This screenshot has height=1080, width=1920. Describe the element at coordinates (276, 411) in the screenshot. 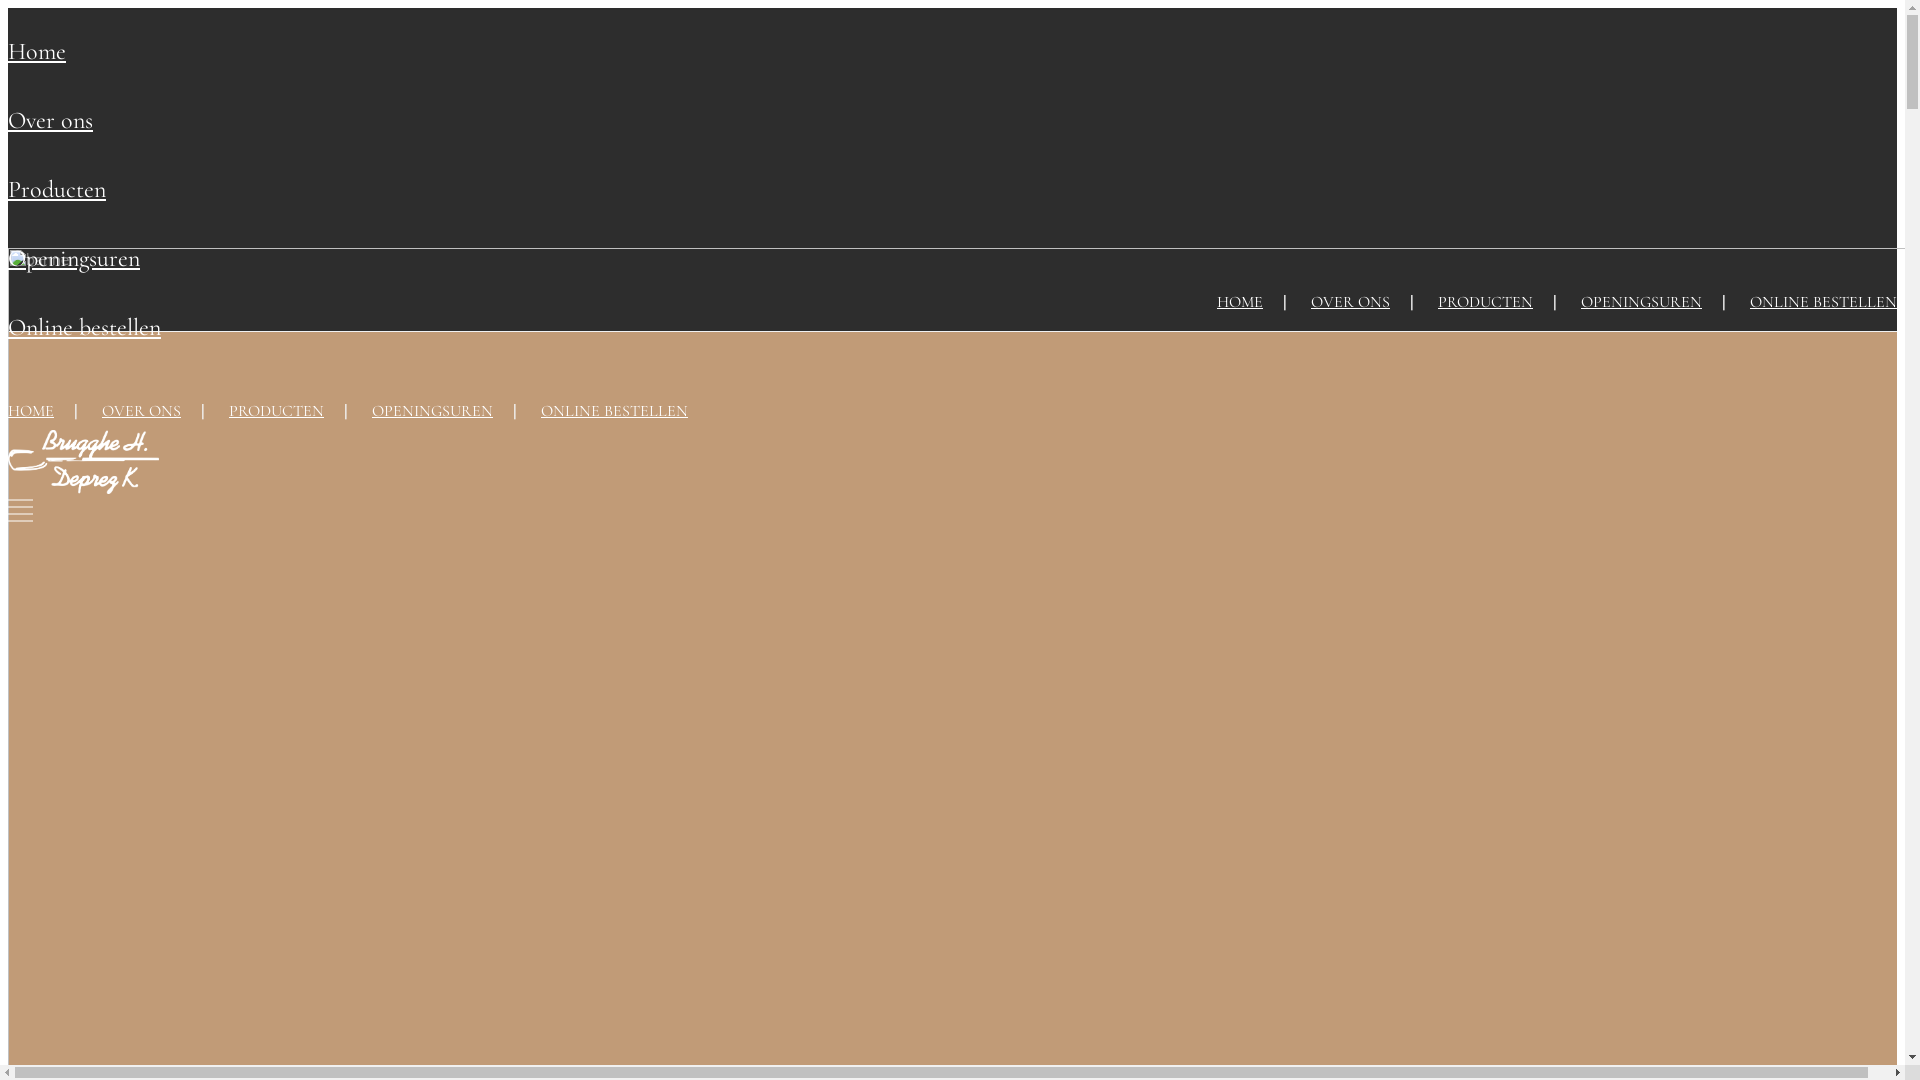

I see `PRODUCTEN` at that location.